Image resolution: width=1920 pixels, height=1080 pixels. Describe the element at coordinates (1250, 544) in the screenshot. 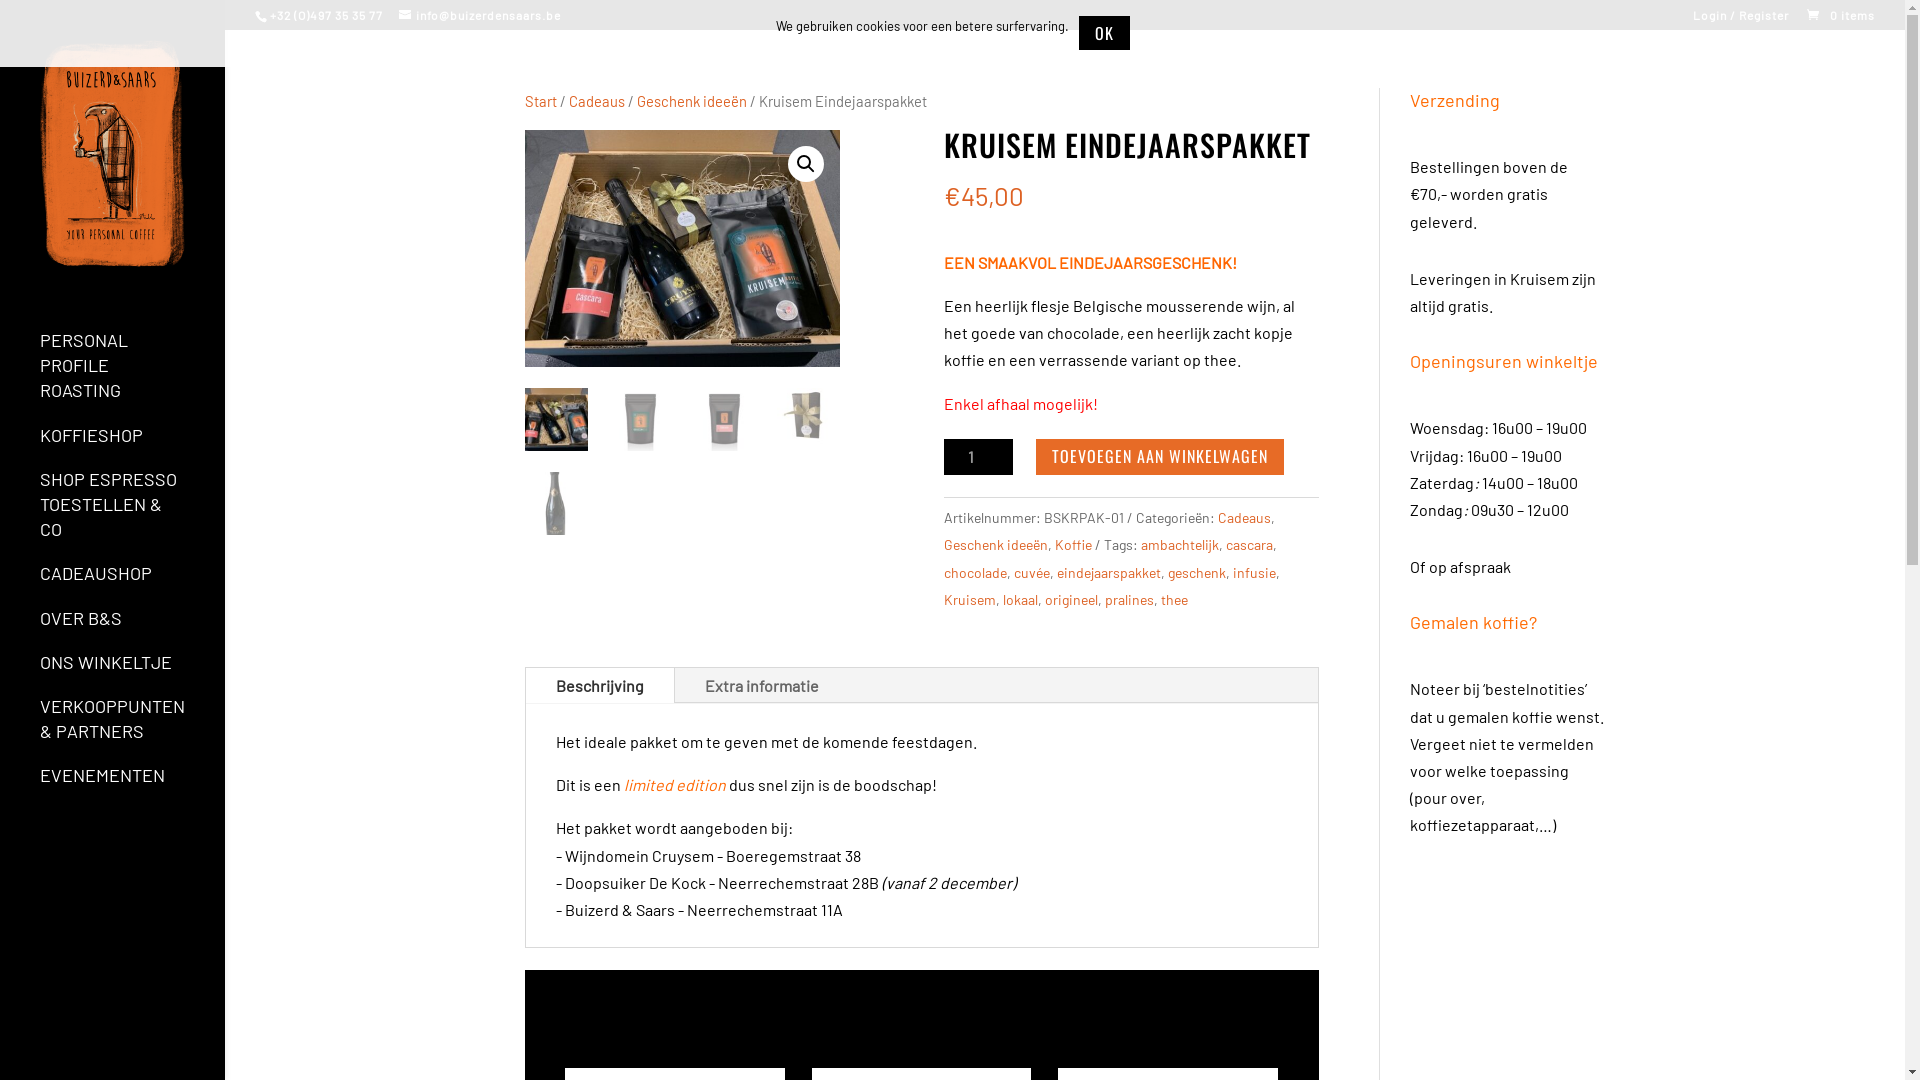

I see `cascara` at that location.